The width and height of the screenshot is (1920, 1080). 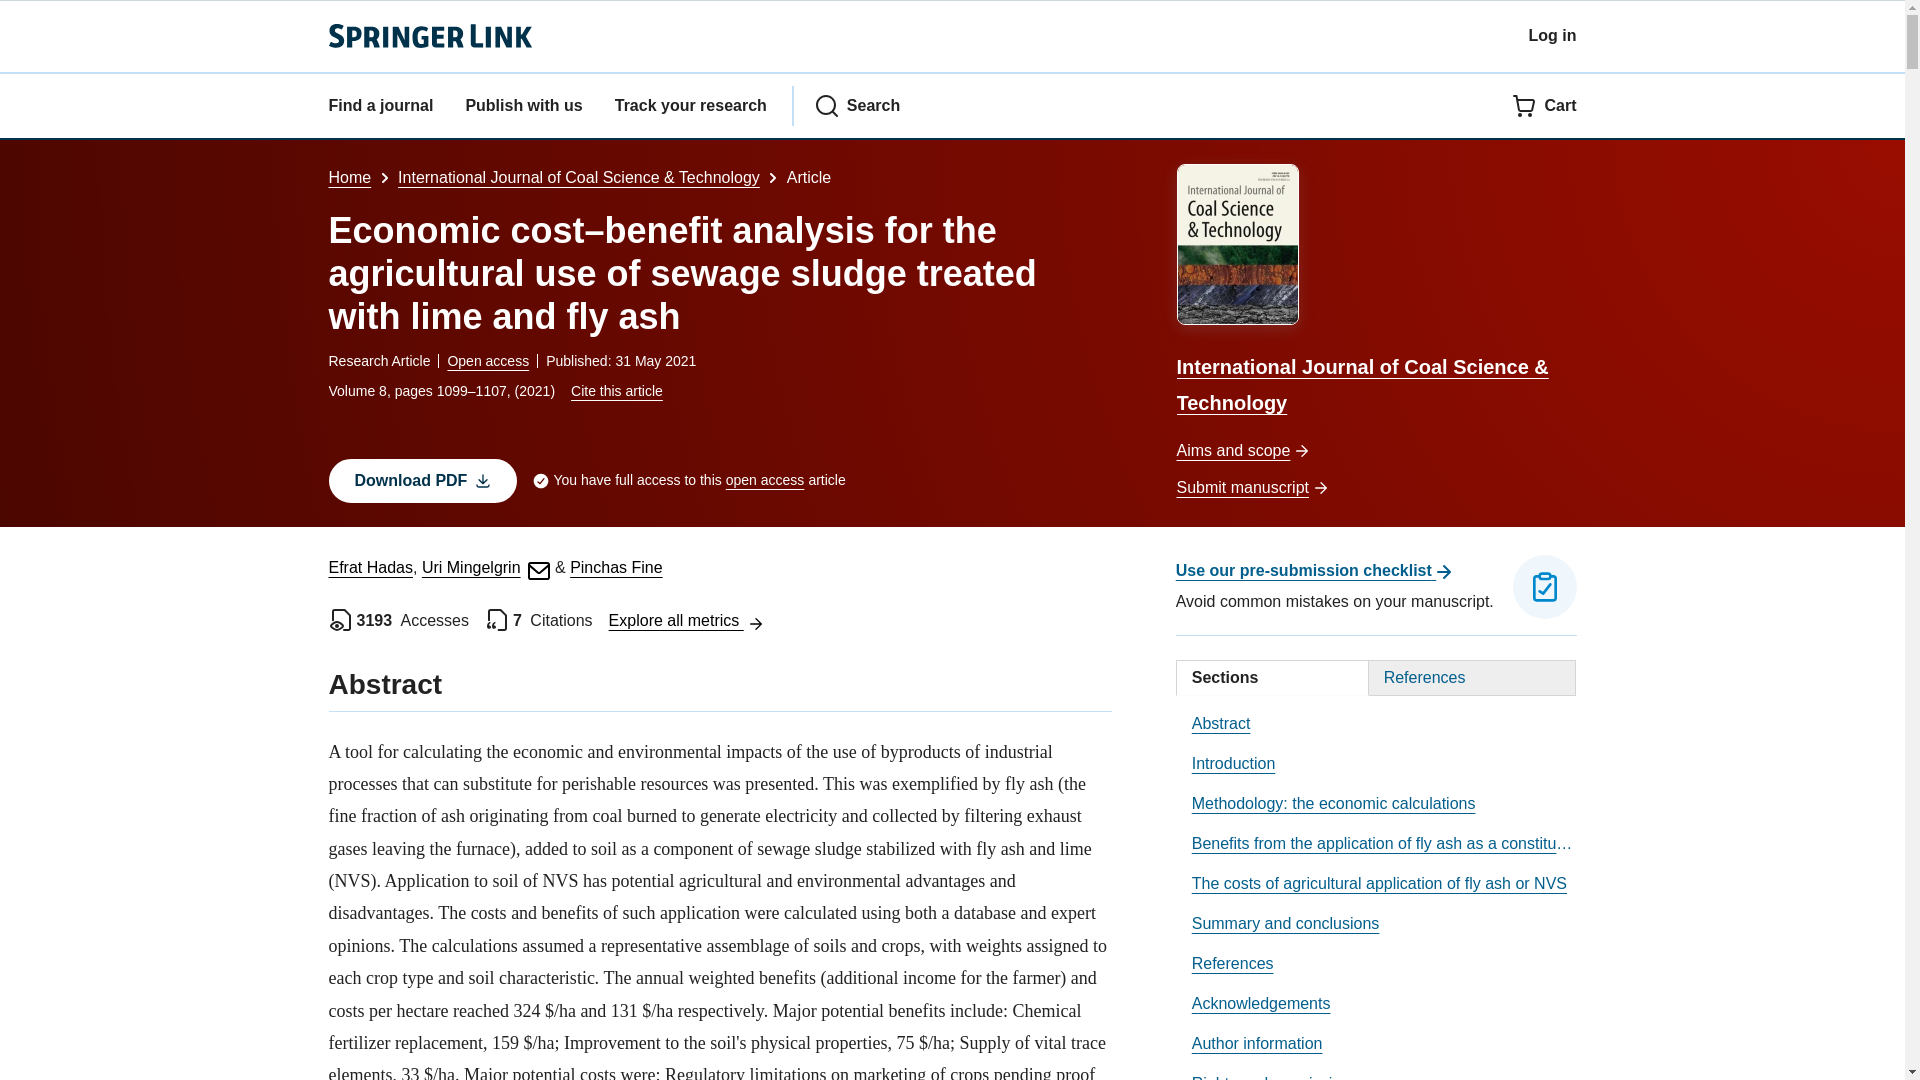 I want to click on Cite this article, so click(x=616, y=390).